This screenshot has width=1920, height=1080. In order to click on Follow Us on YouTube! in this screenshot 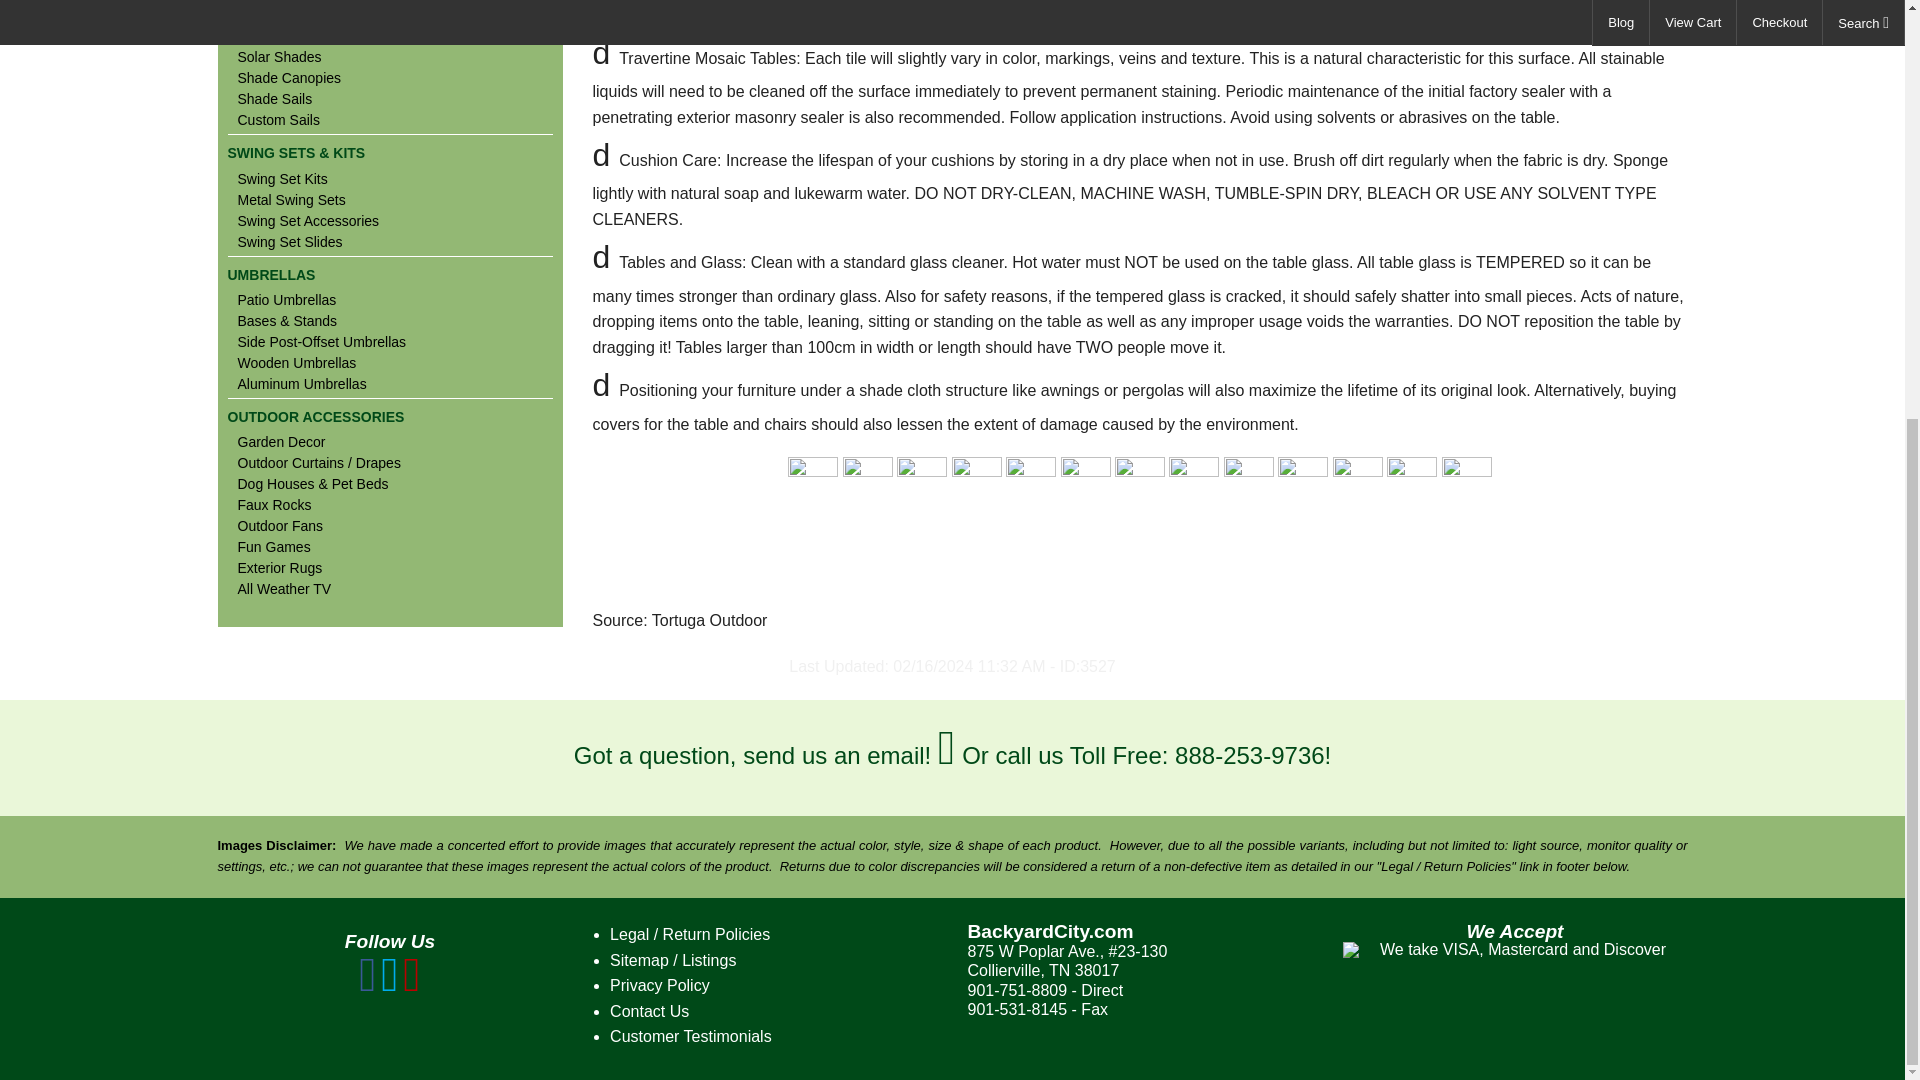, I will do `click(412, 985)`.